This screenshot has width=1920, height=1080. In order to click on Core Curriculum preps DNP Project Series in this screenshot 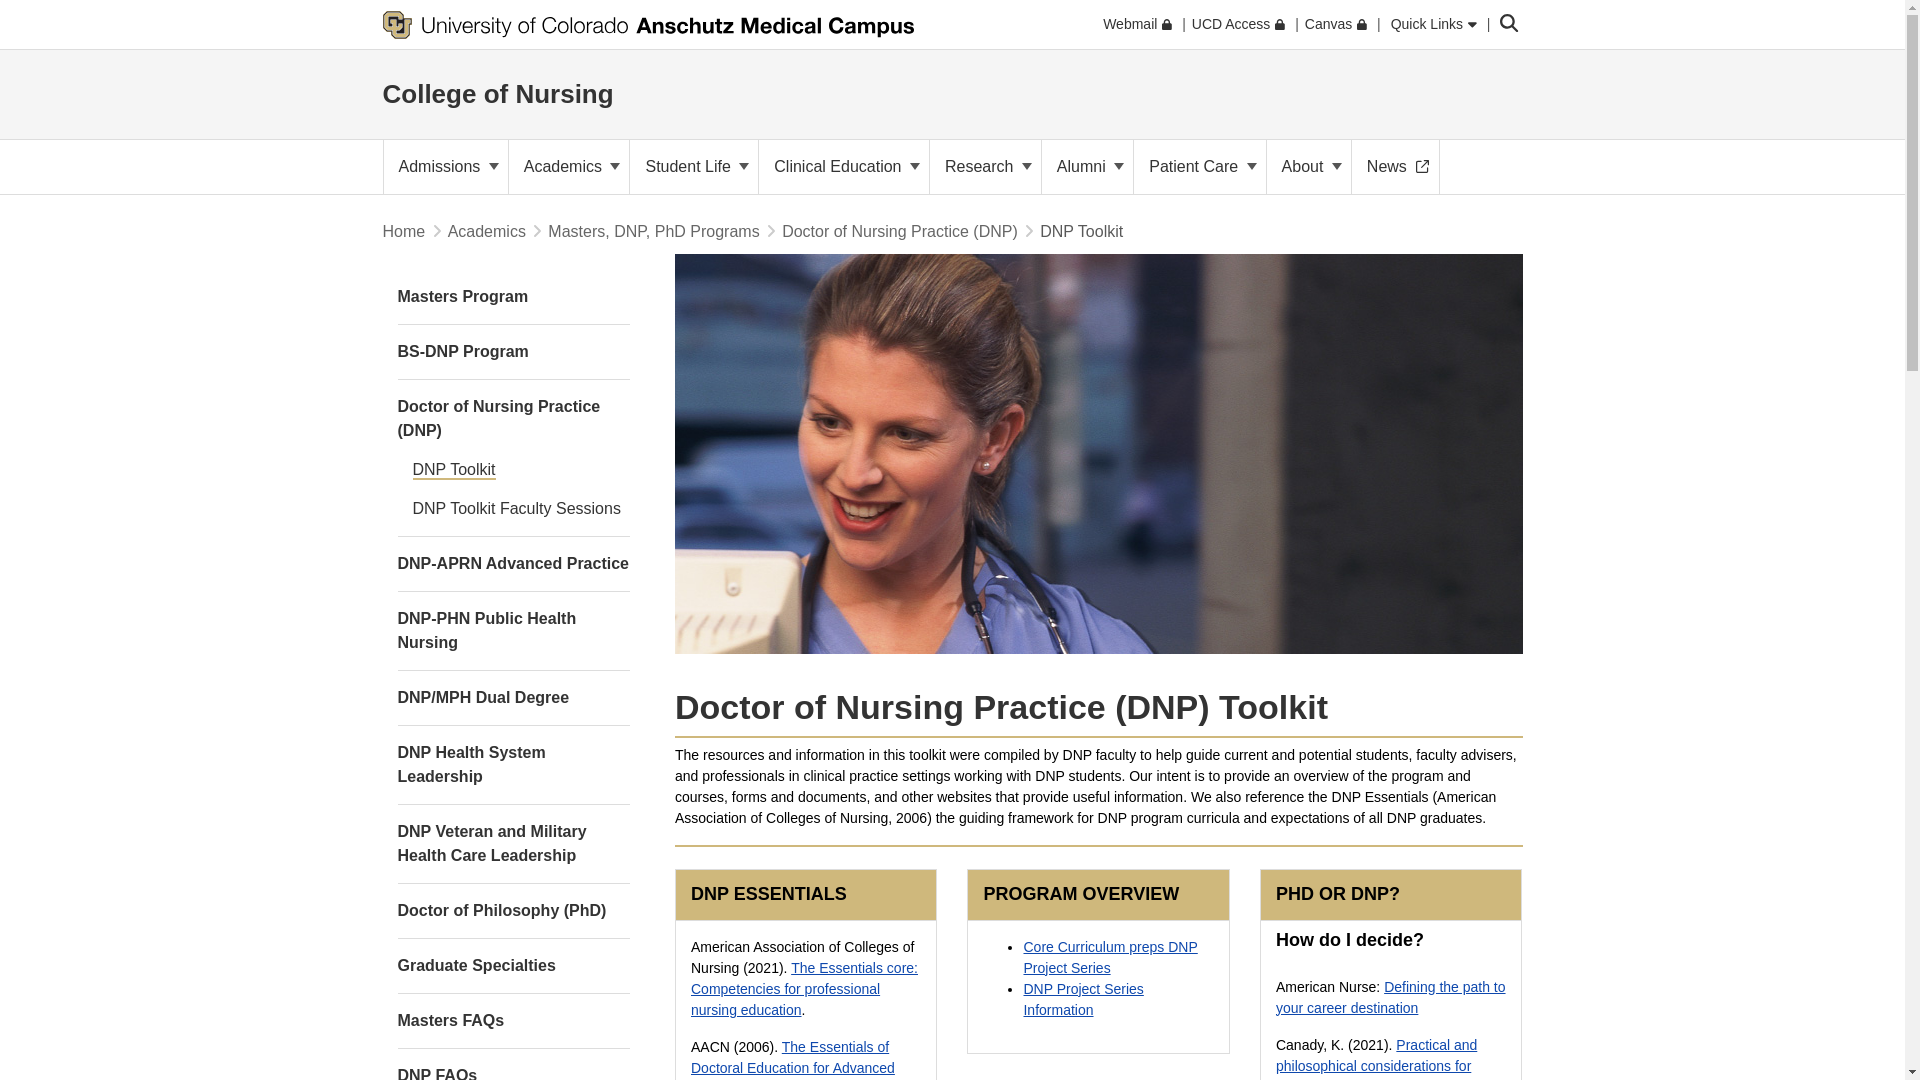, I will do `click(1110, 957)`.